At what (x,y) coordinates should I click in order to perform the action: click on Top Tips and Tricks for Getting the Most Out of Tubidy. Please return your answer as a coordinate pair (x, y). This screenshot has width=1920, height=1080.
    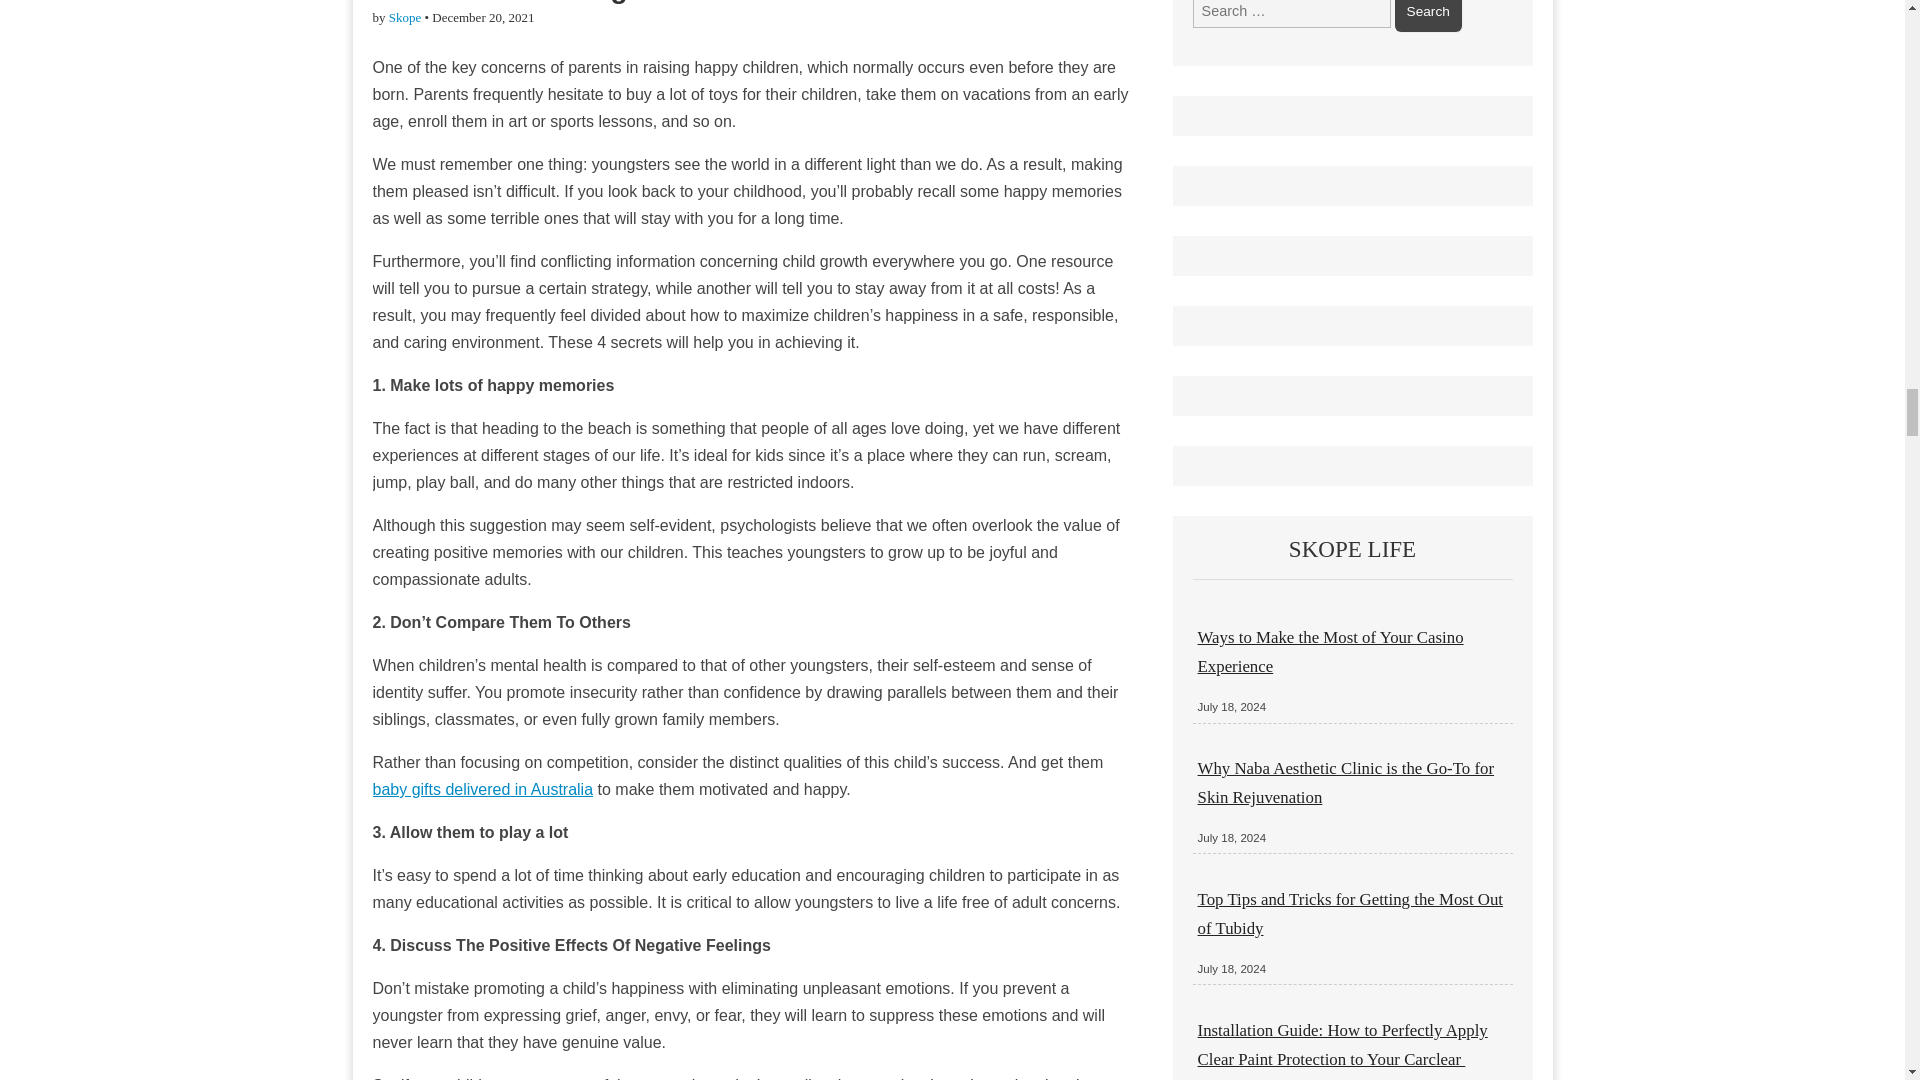
    Looking at the image, I should click on (1350, 913).